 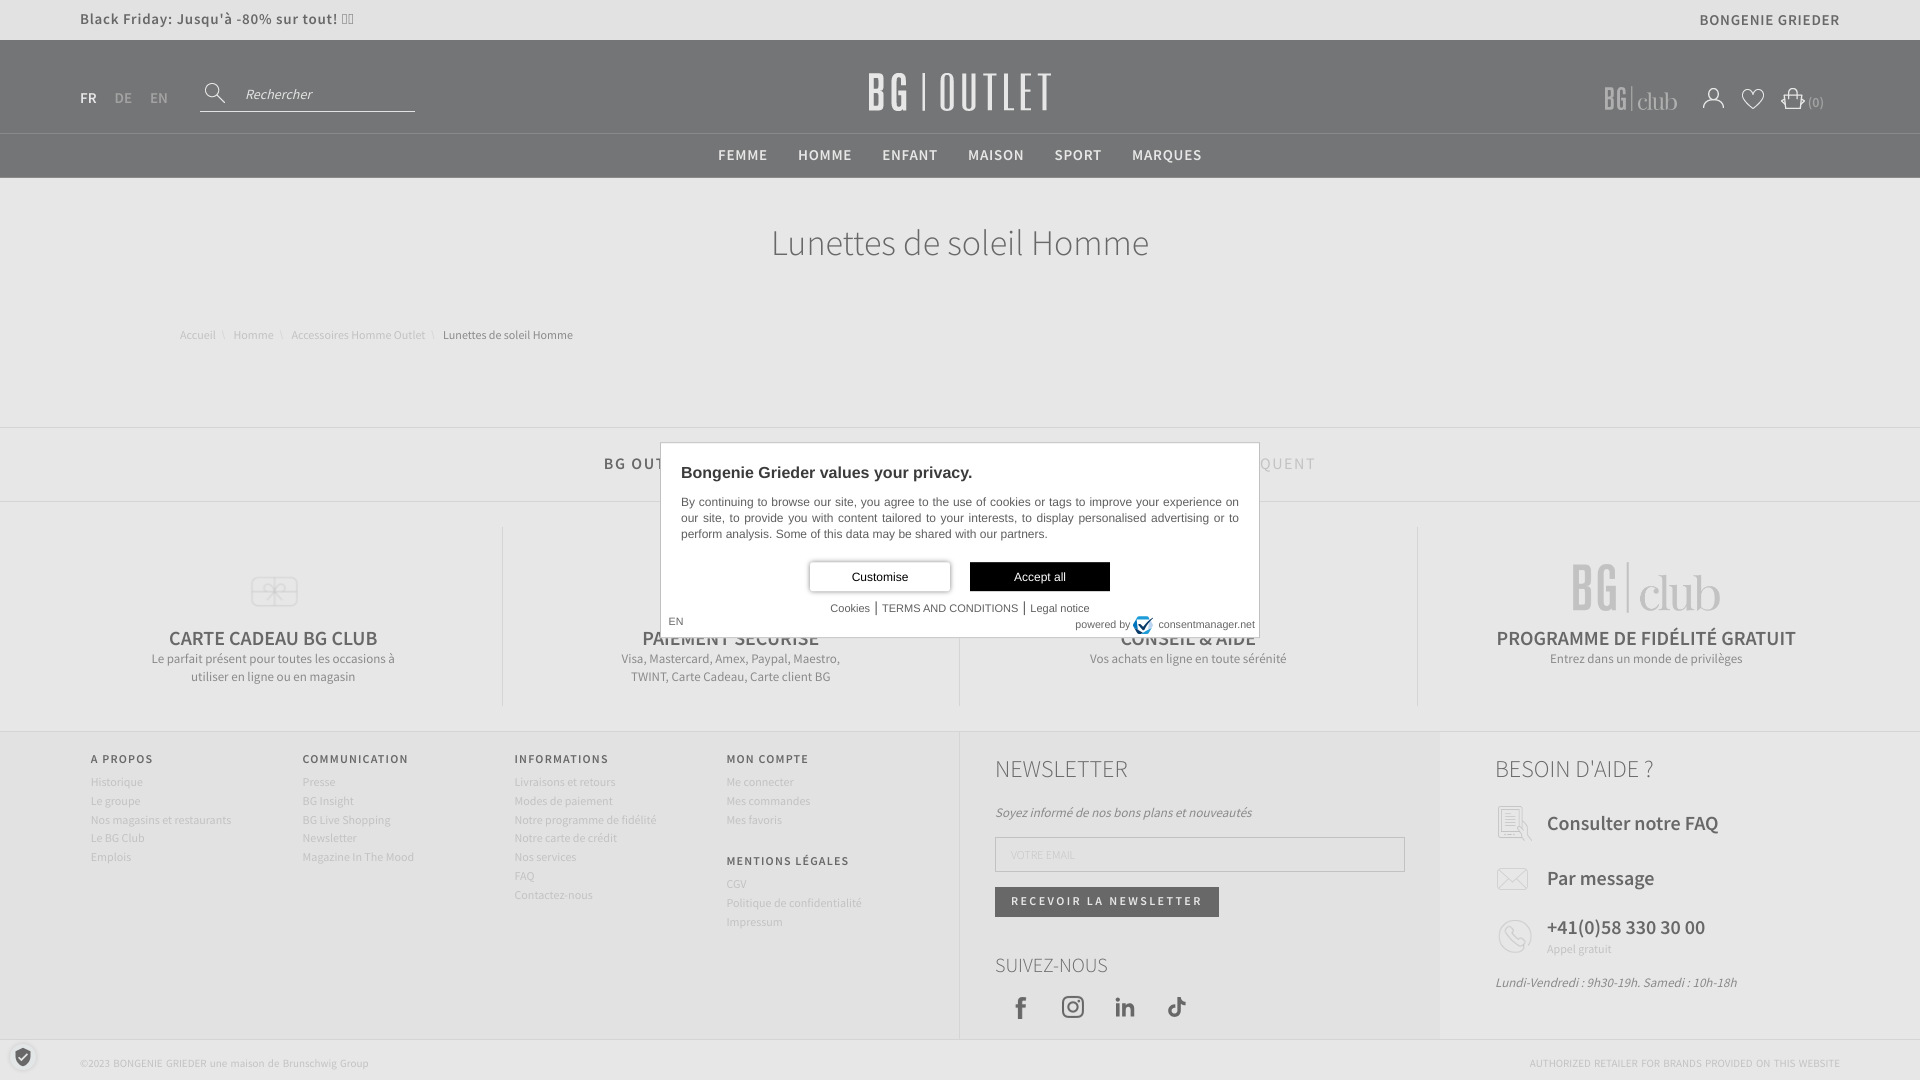 What do you see at coordinates (320, 782) in the screenshot?
I see `Presse` at bounding box center [320, 782].